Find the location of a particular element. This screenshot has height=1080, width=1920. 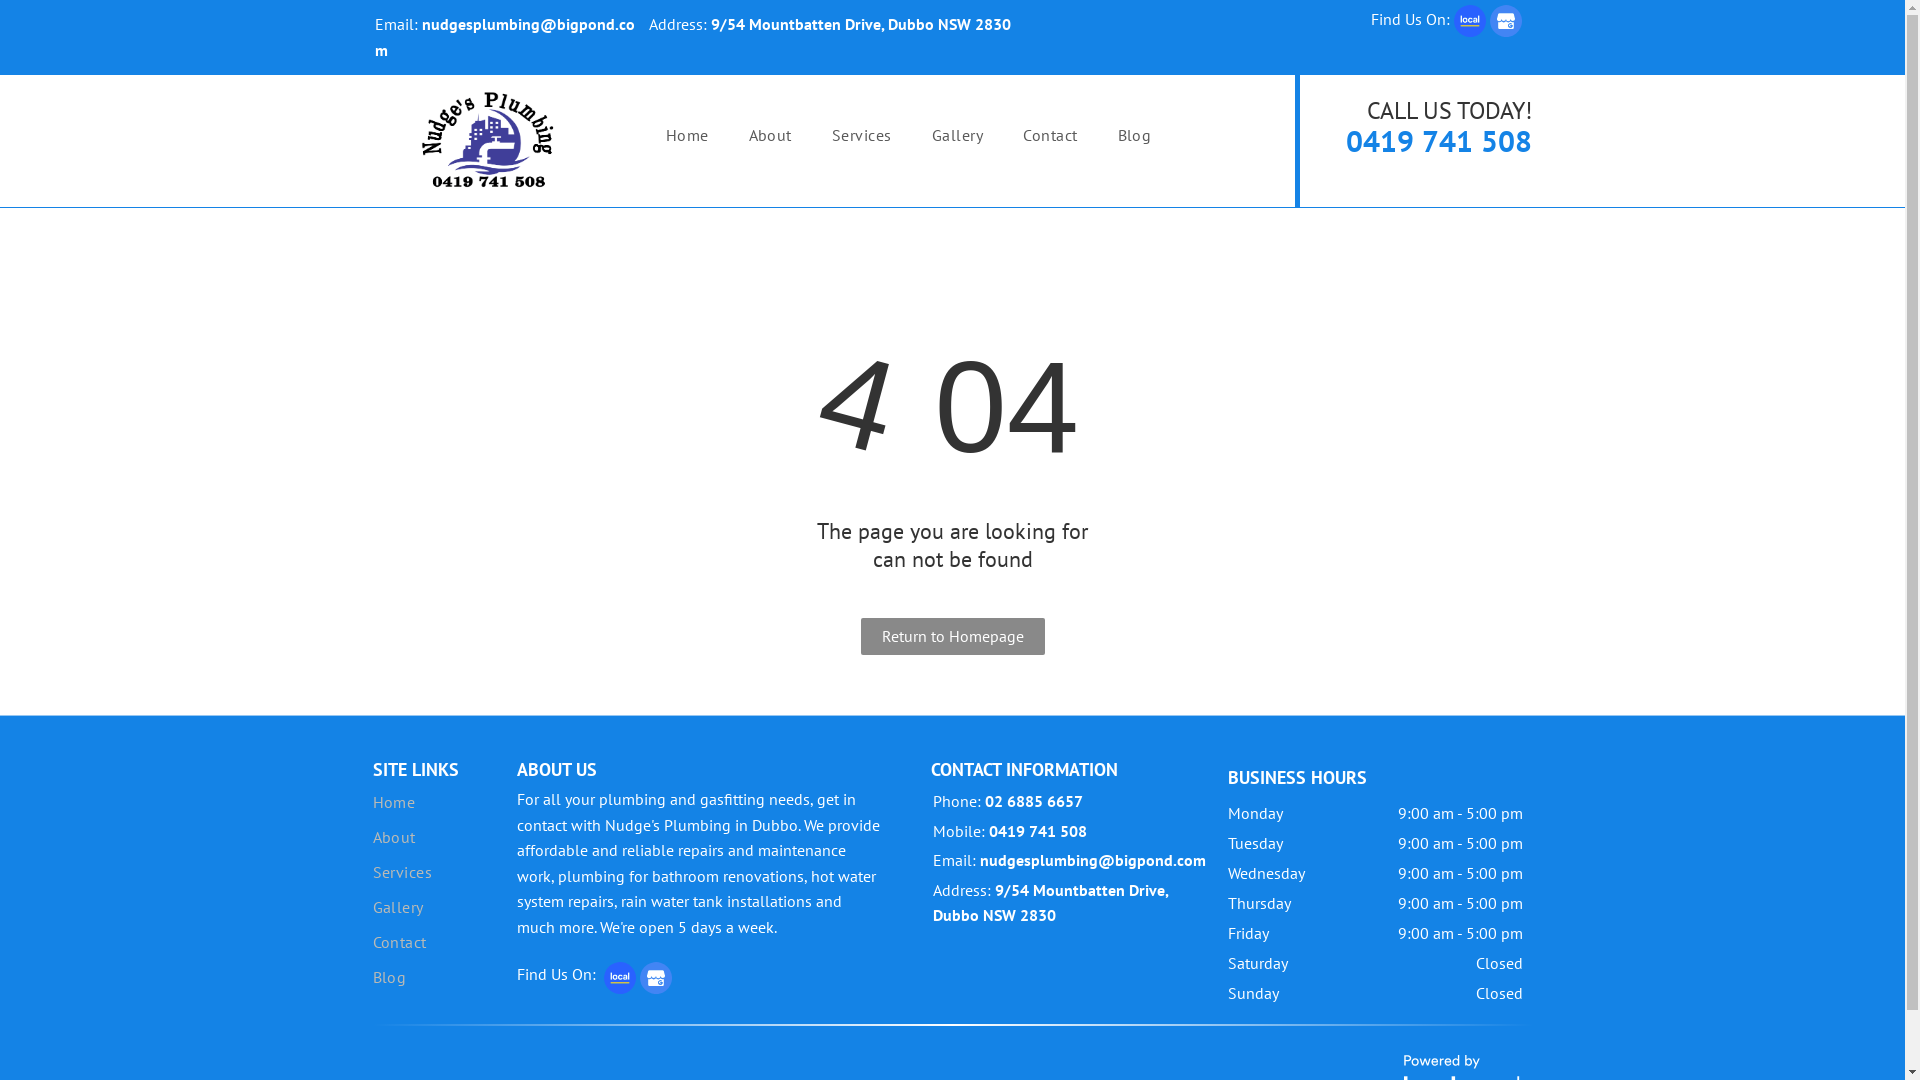

Find Us On GMB is located at coordinates (656, 978).